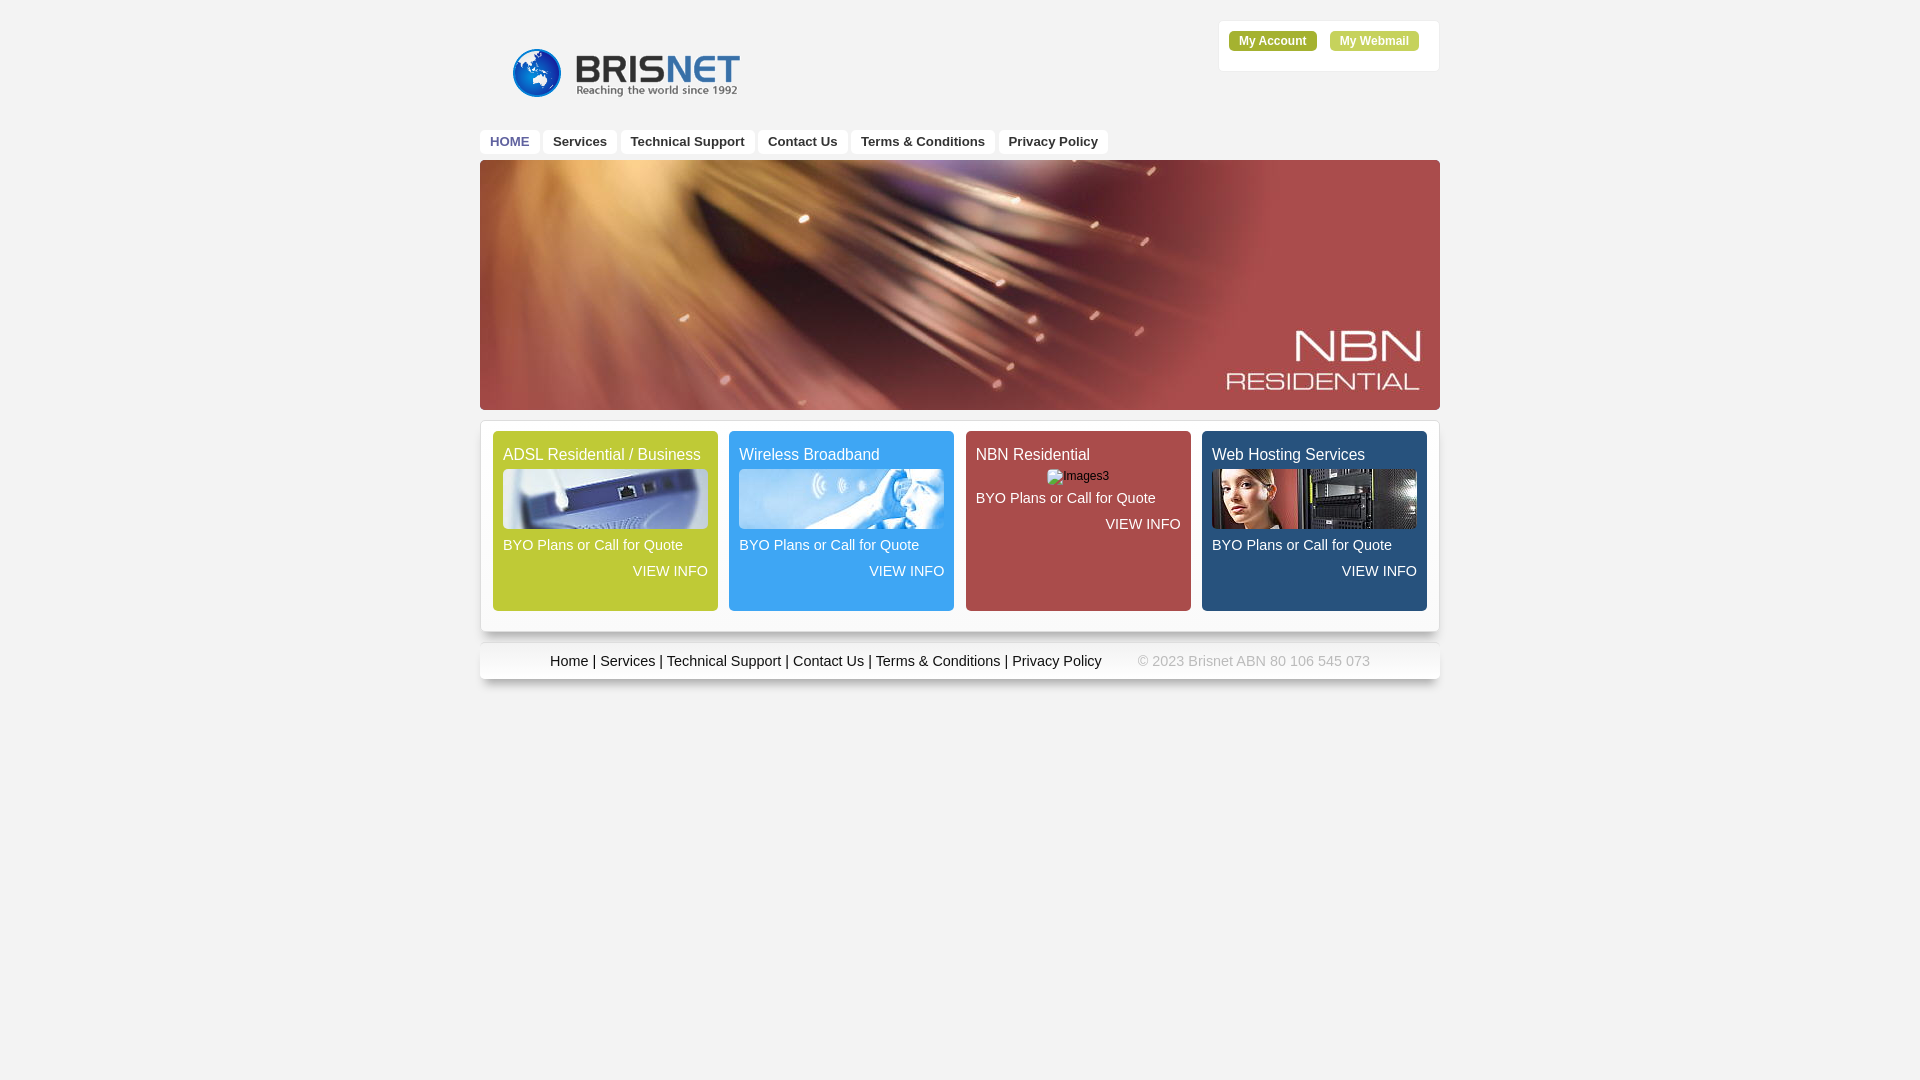 The image size is (1920, 1080). What do you see at coordinates (803, 142) in the screenshot?
I see `Contact Us` at bounding box center [803, 142].